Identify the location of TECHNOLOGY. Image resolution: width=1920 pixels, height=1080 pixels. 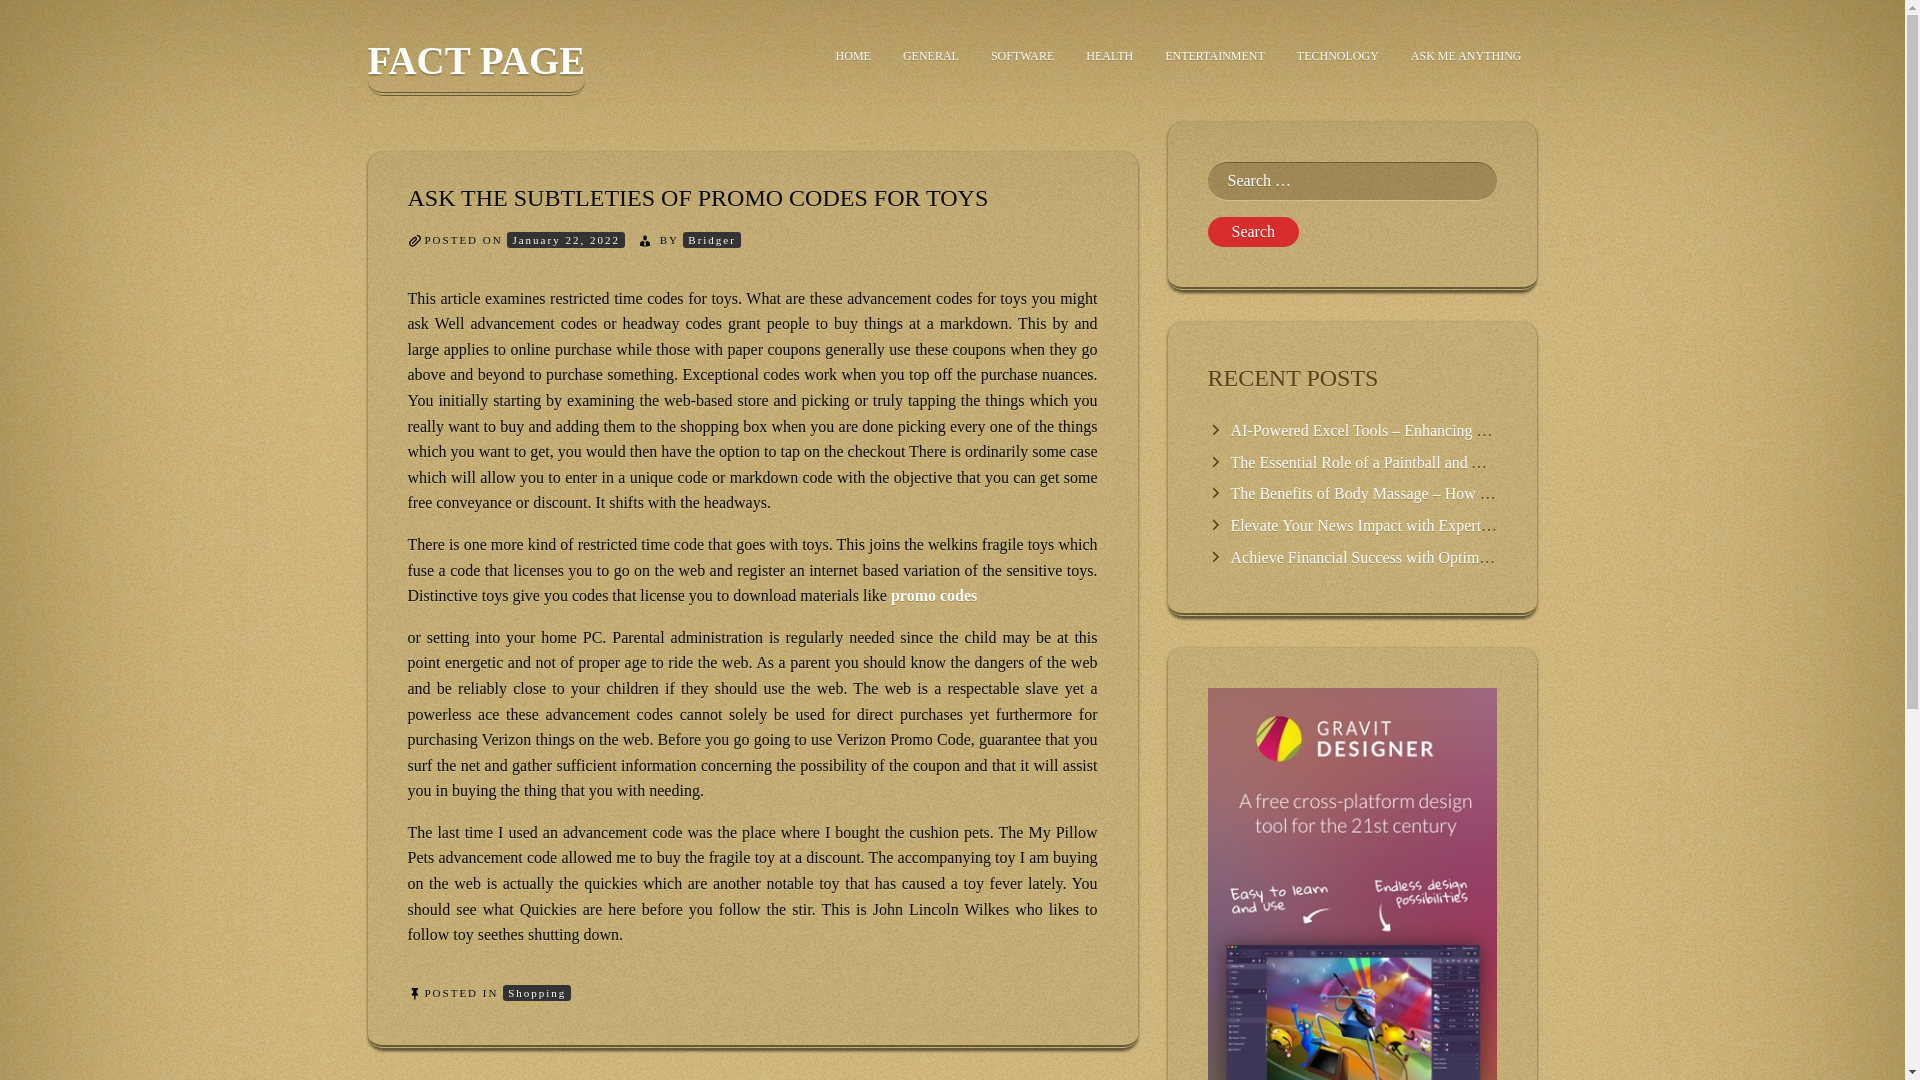
(1338, 56).